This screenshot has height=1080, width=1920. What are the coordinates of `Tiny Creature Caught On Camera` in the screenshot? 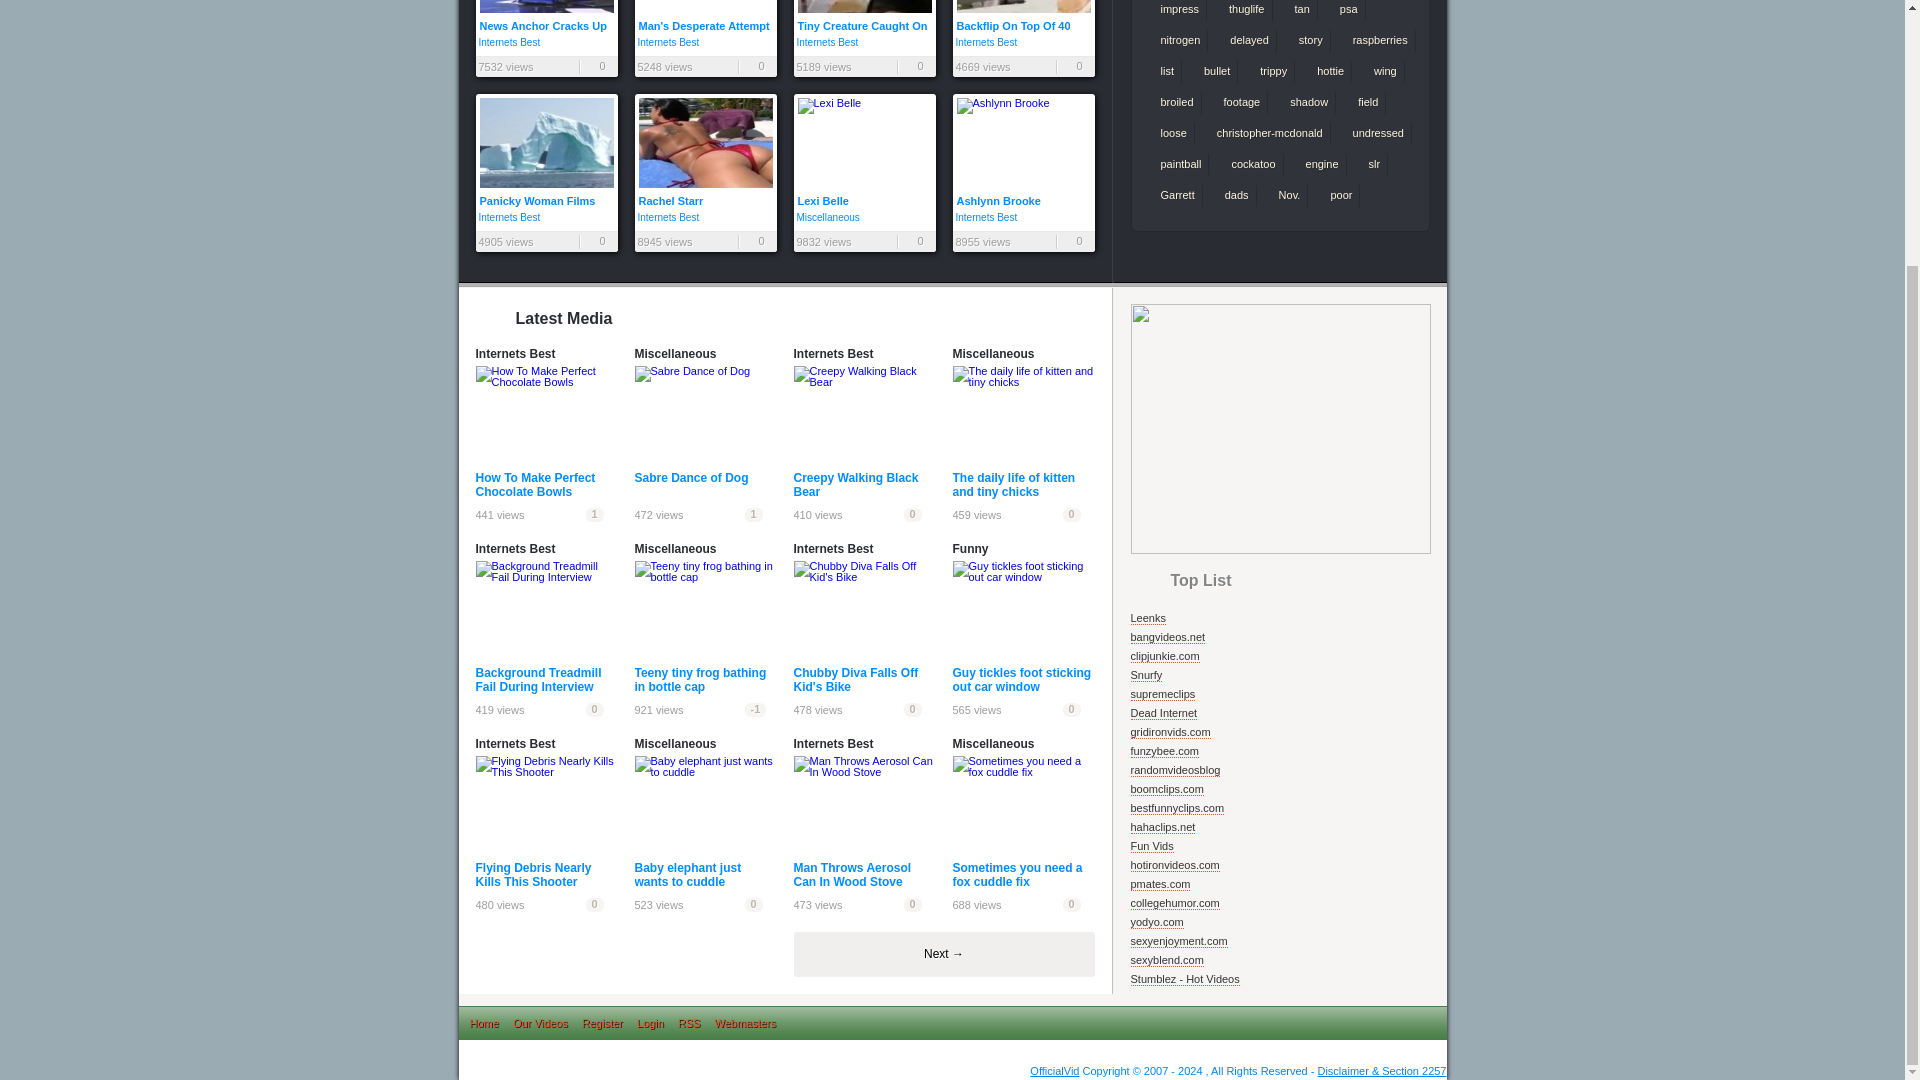 It's located at (865, 16).